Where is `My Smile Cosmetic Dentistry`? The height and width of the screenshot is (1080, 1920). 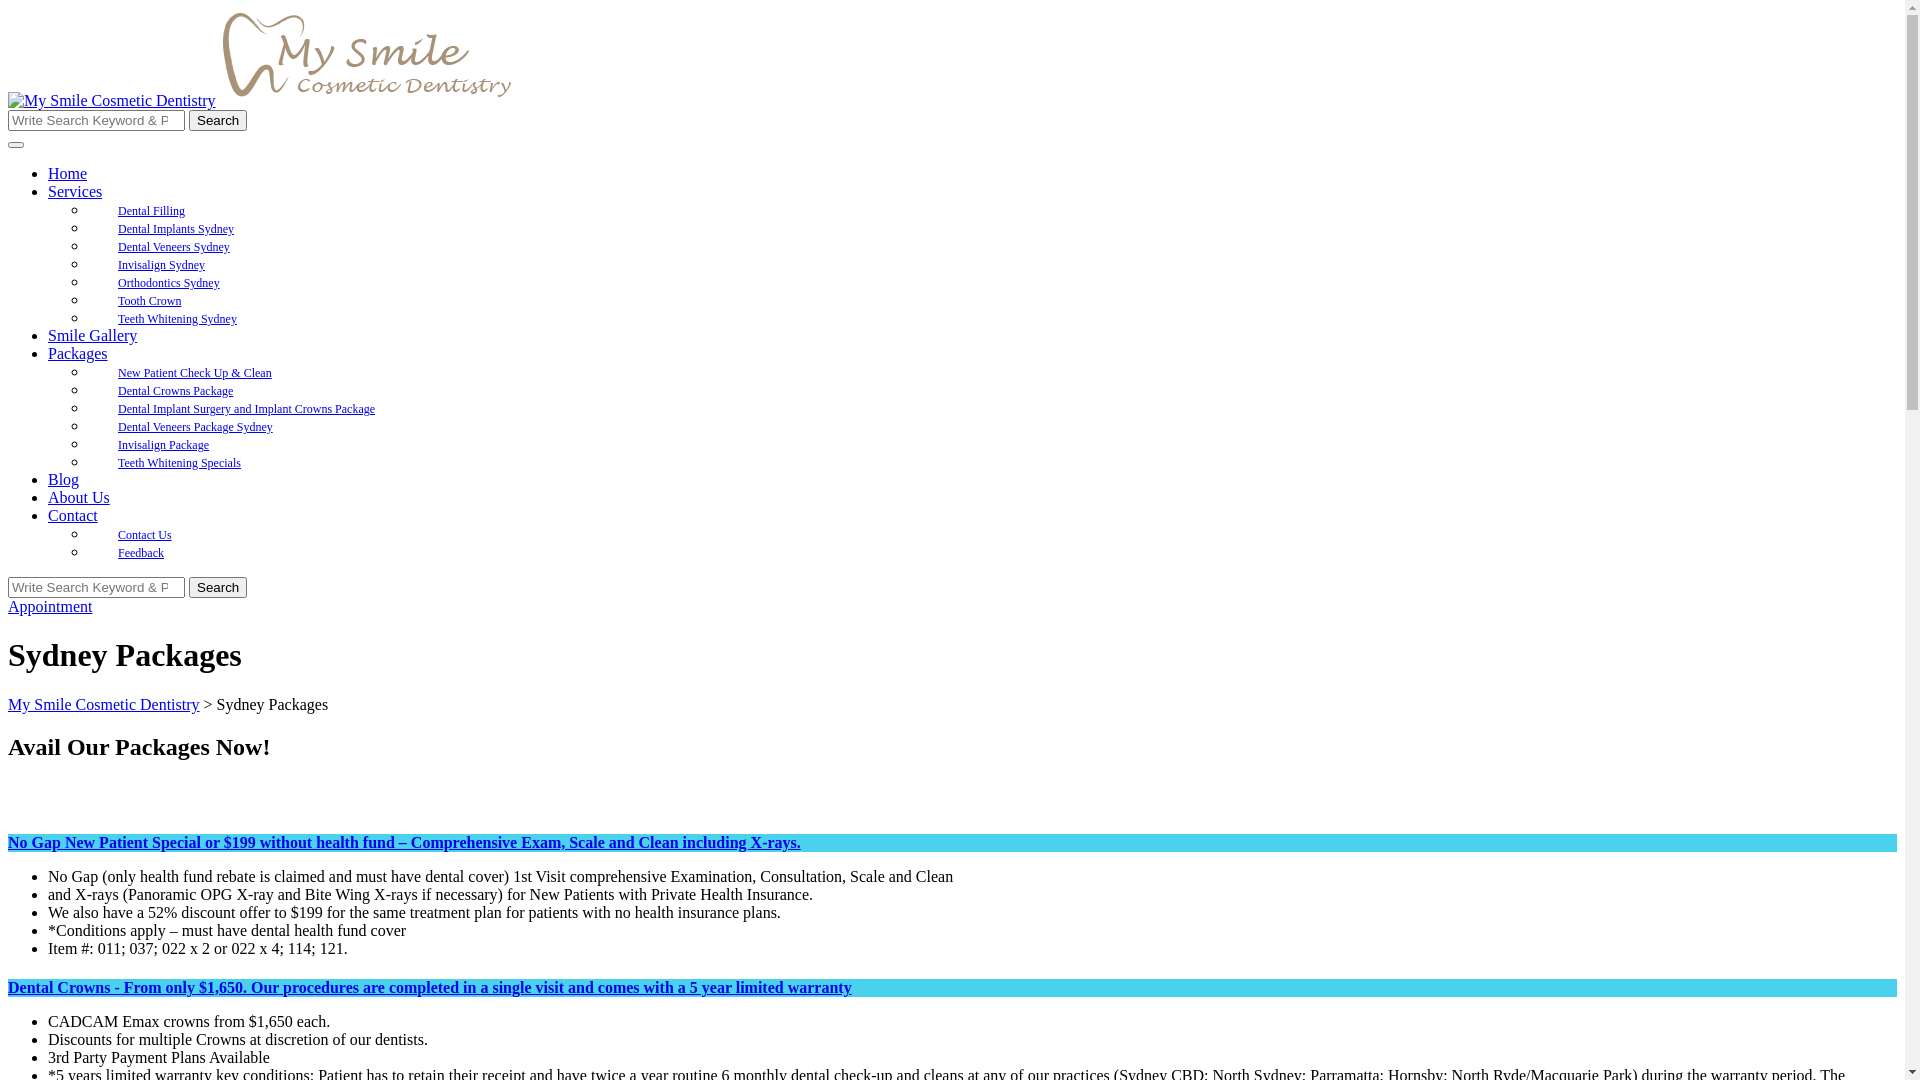
My Smile Cosmetic Dentistry is located at coordinates (104, 704).